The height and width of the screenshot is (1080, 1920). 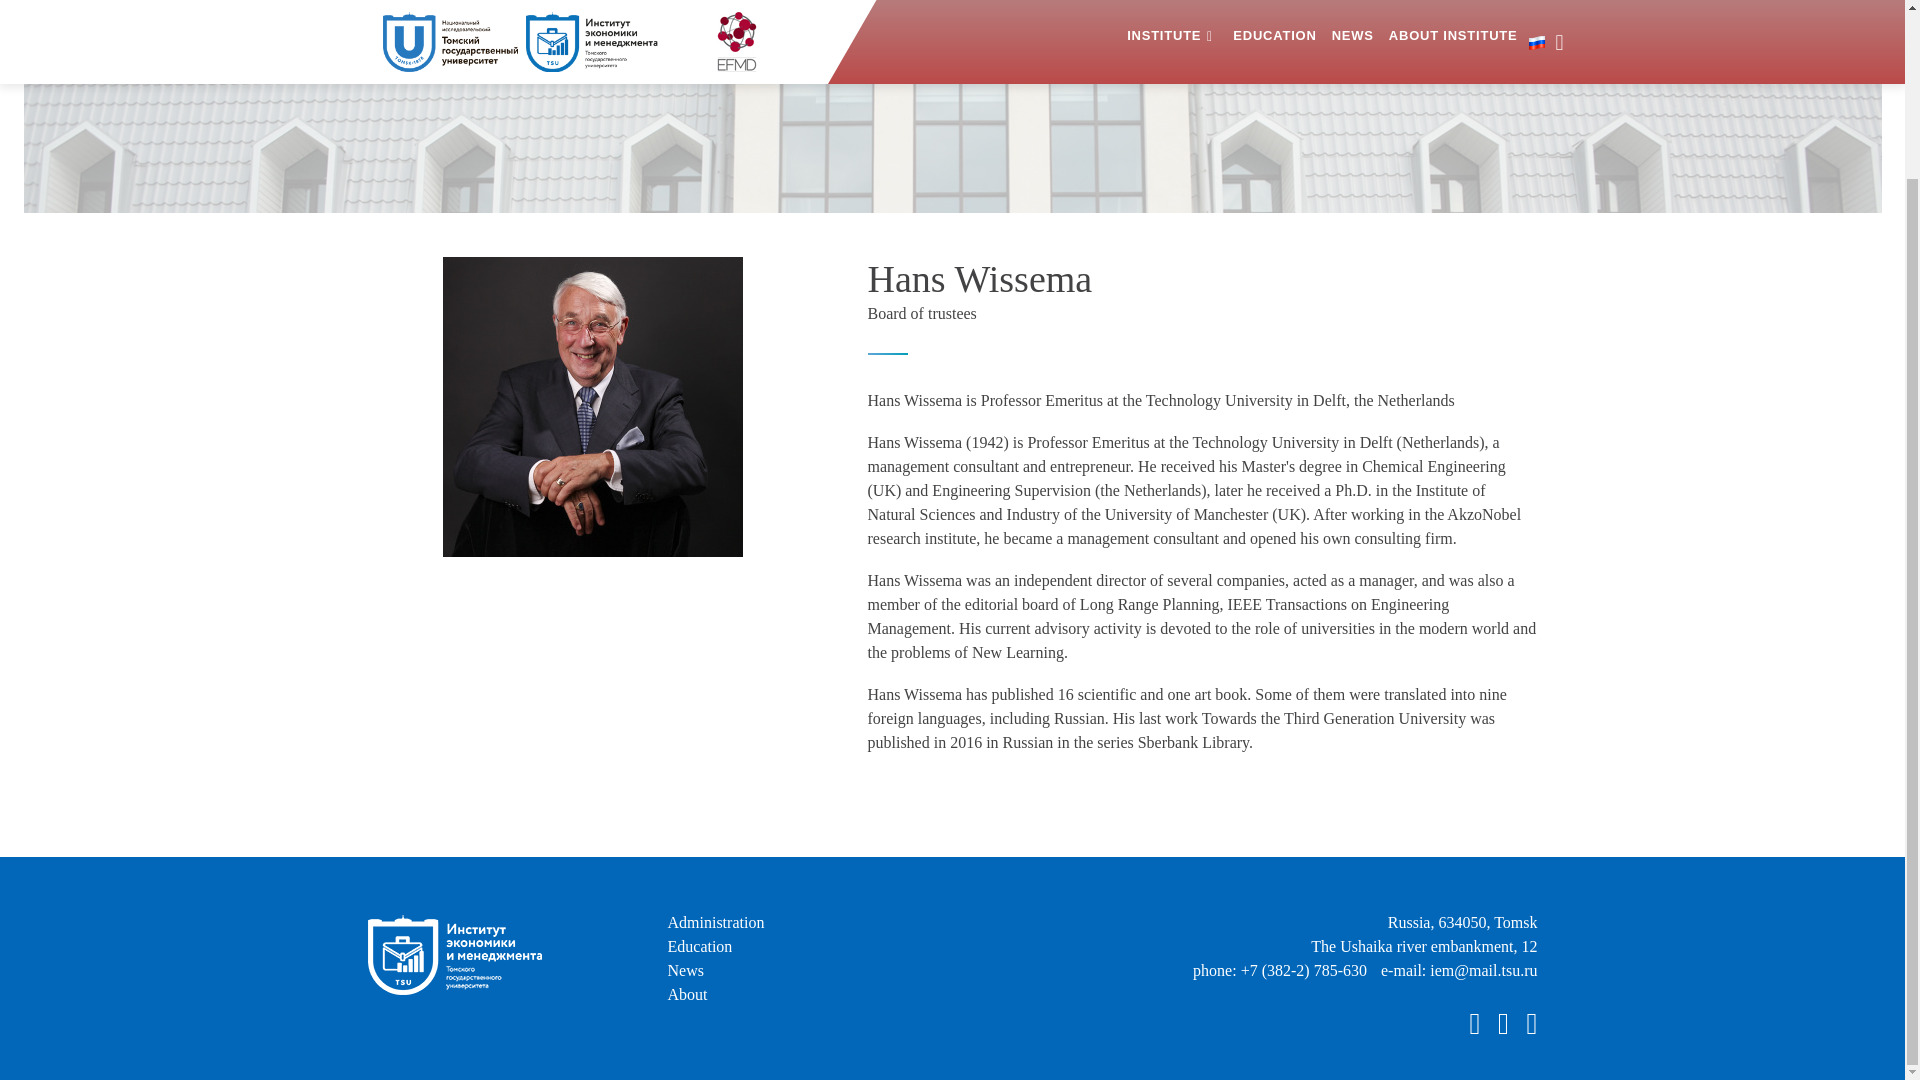 What do you see at coordinates (716, 922) in the screenshot?
I see `Administration` at bounding box center [716, 922].